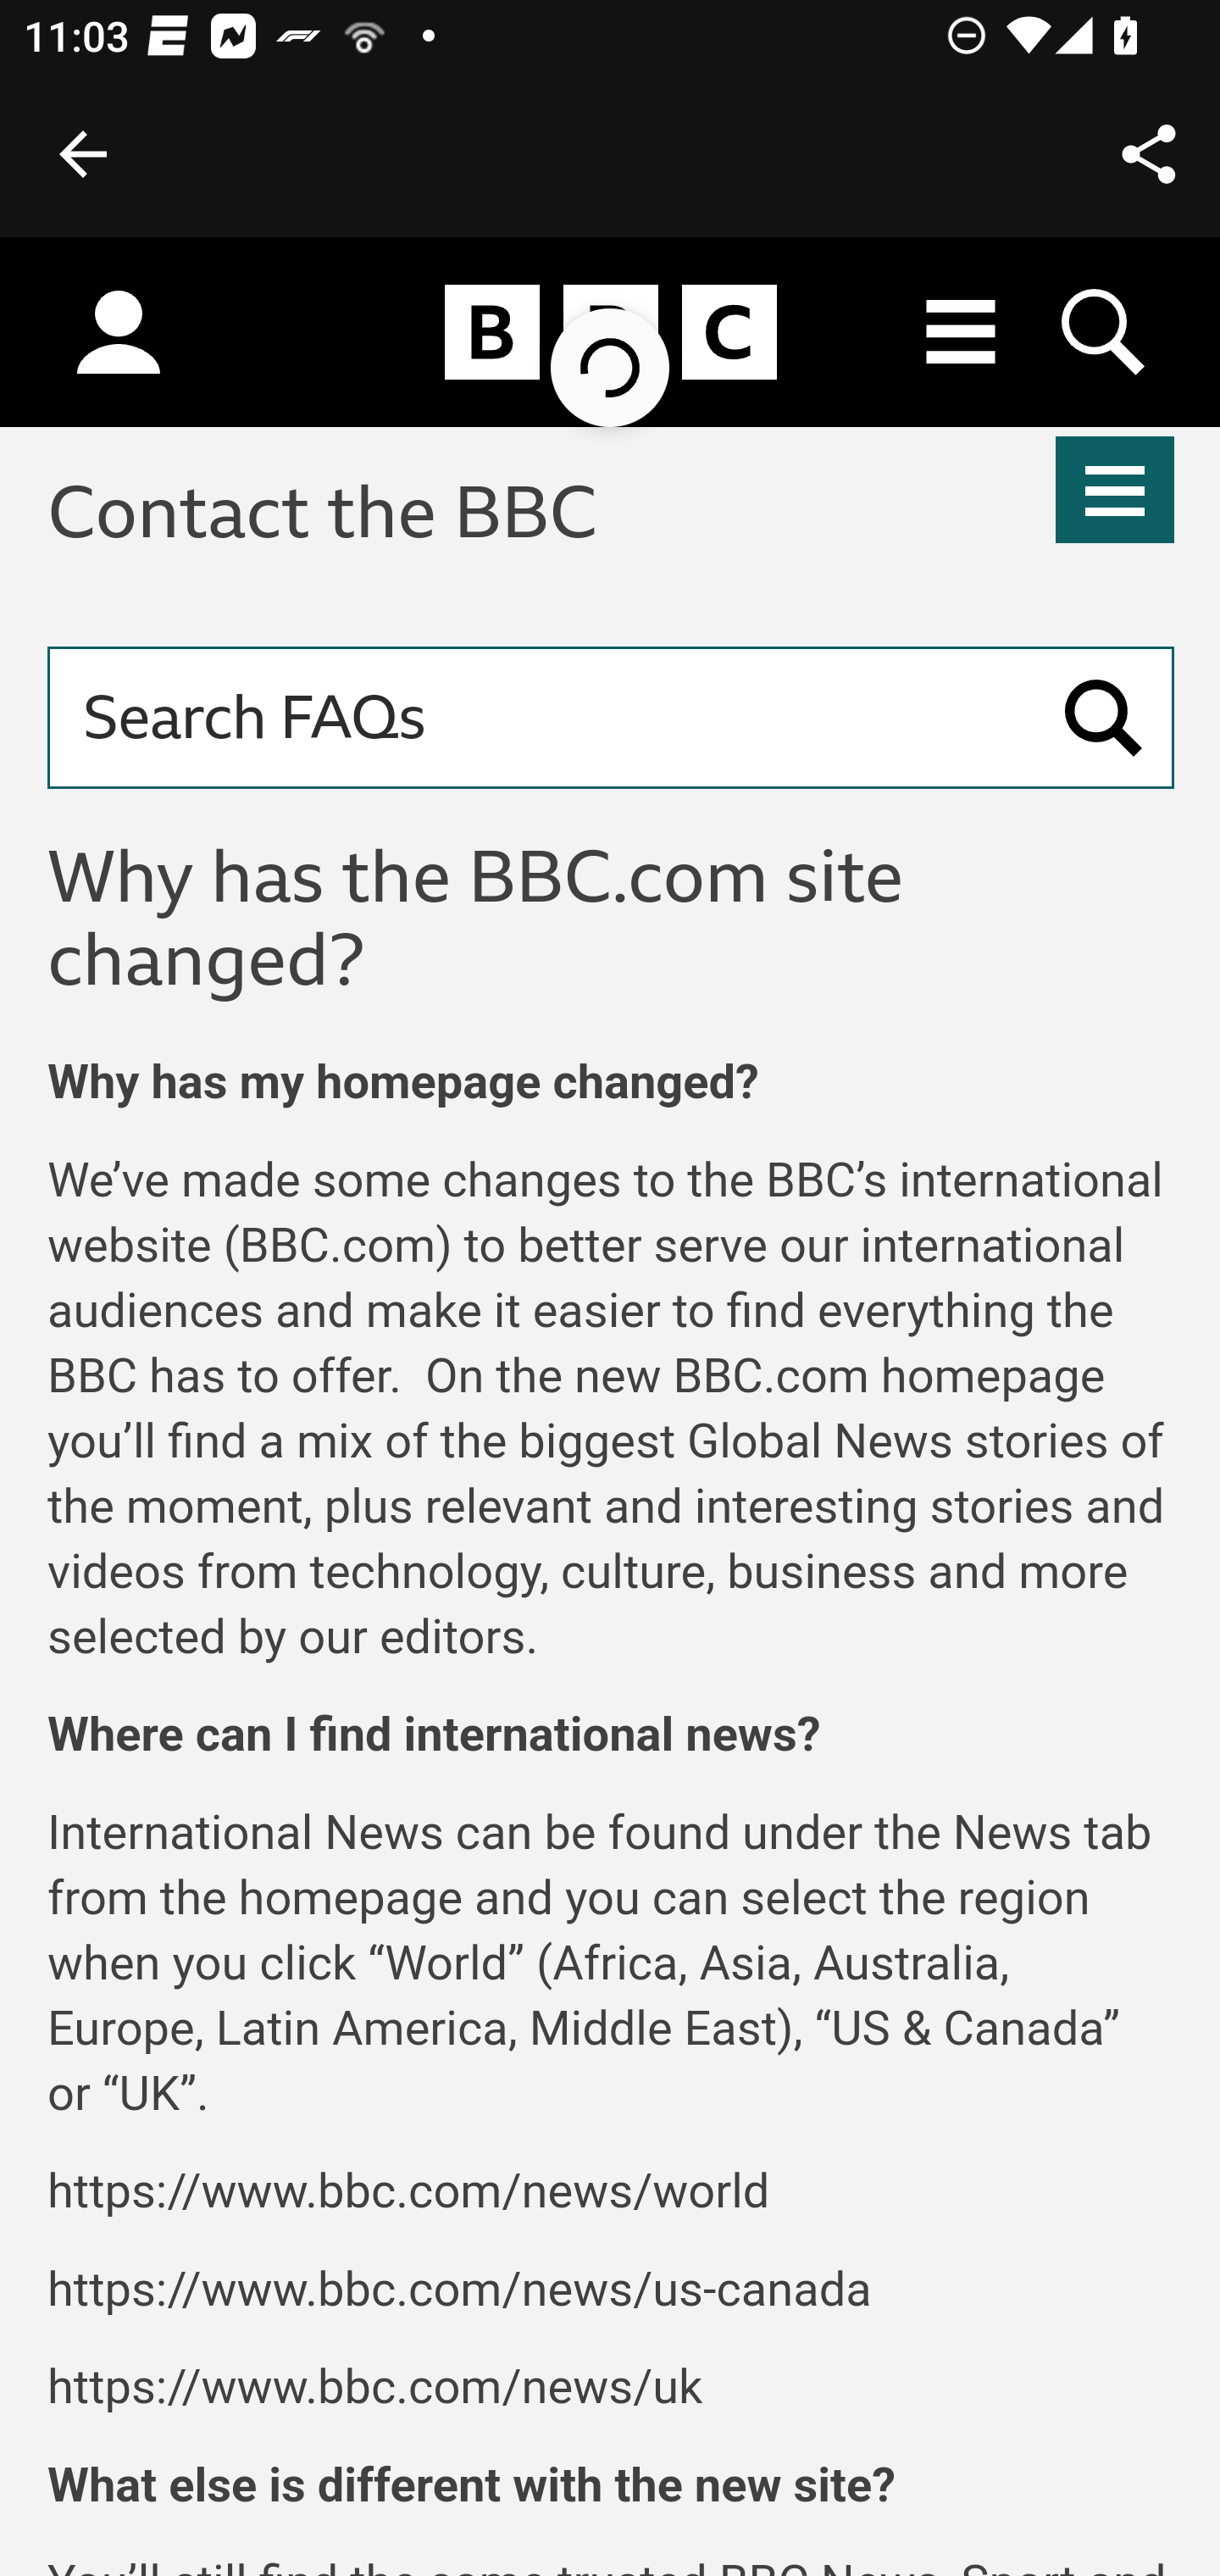  I want to click on All BBC destinations menu, so click(962, 332).